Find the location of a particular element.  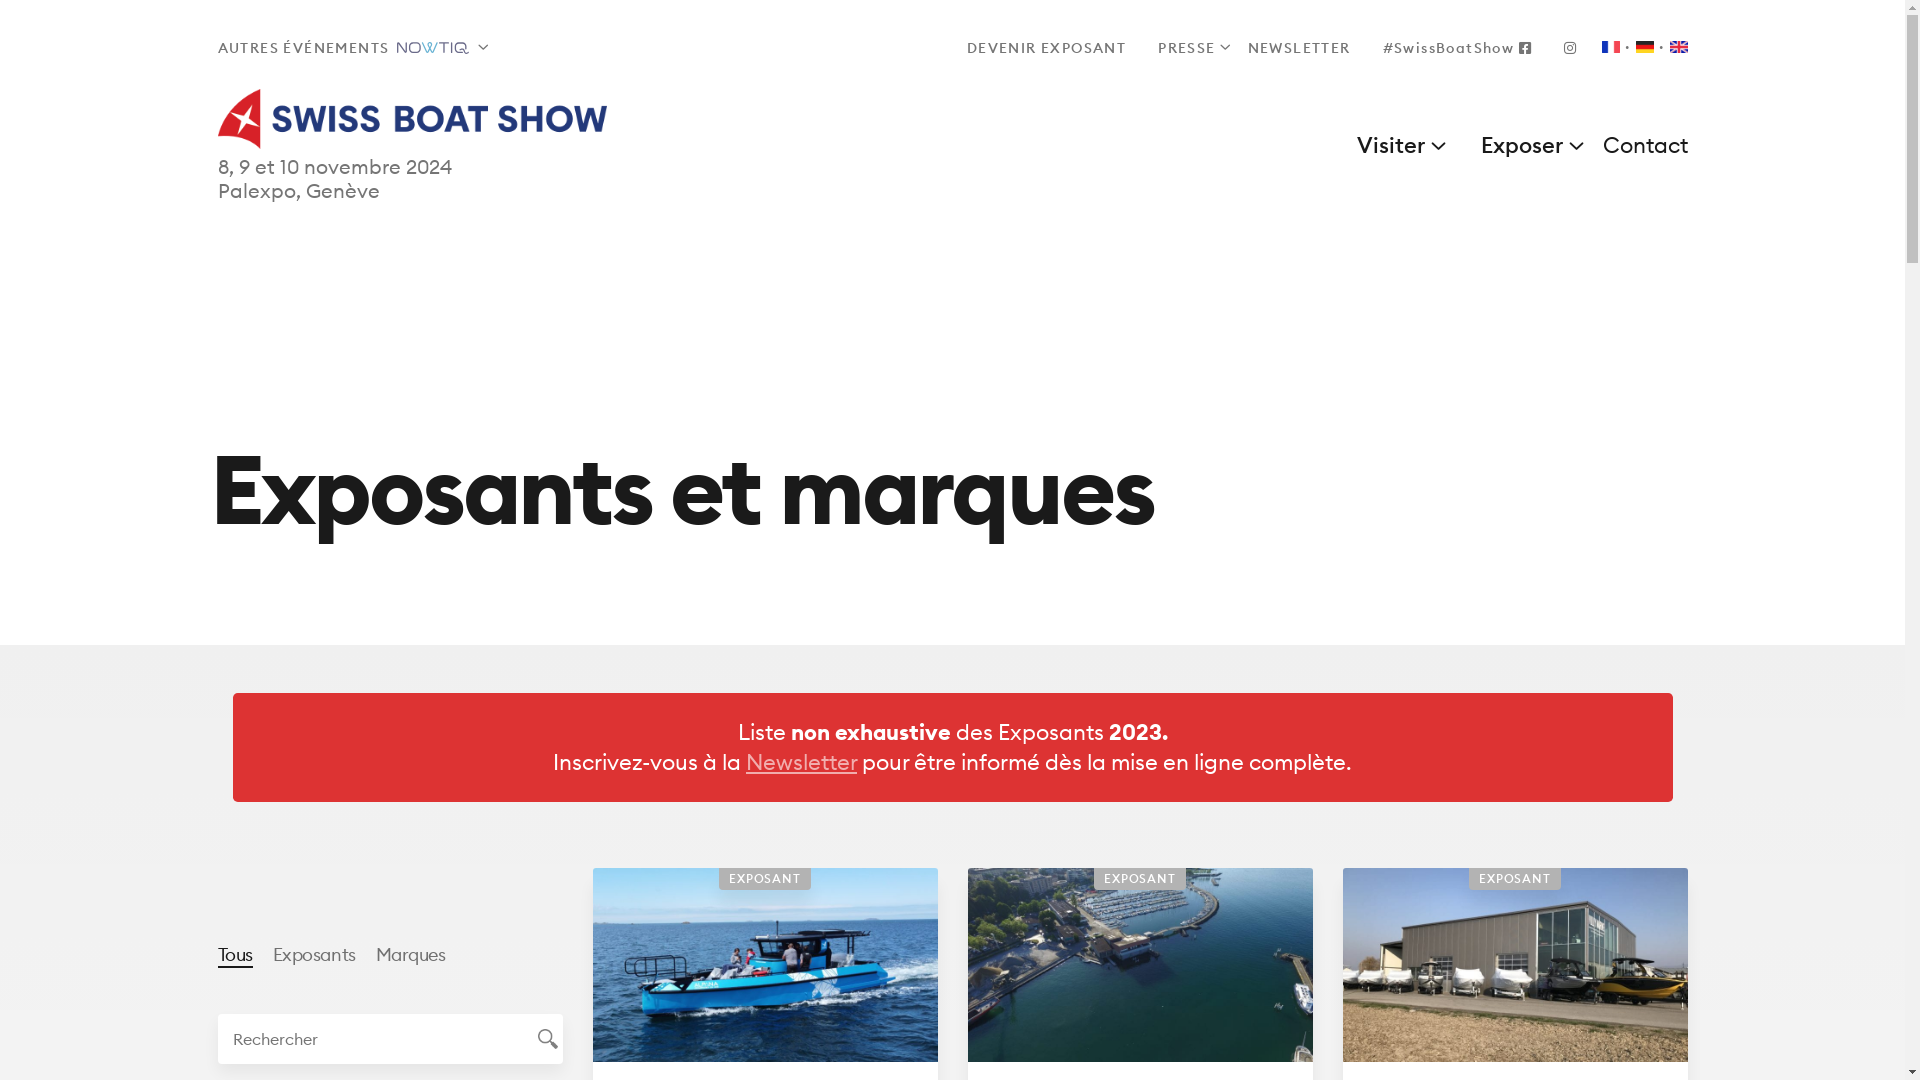

Contact is located at coordinates (1640, 145).